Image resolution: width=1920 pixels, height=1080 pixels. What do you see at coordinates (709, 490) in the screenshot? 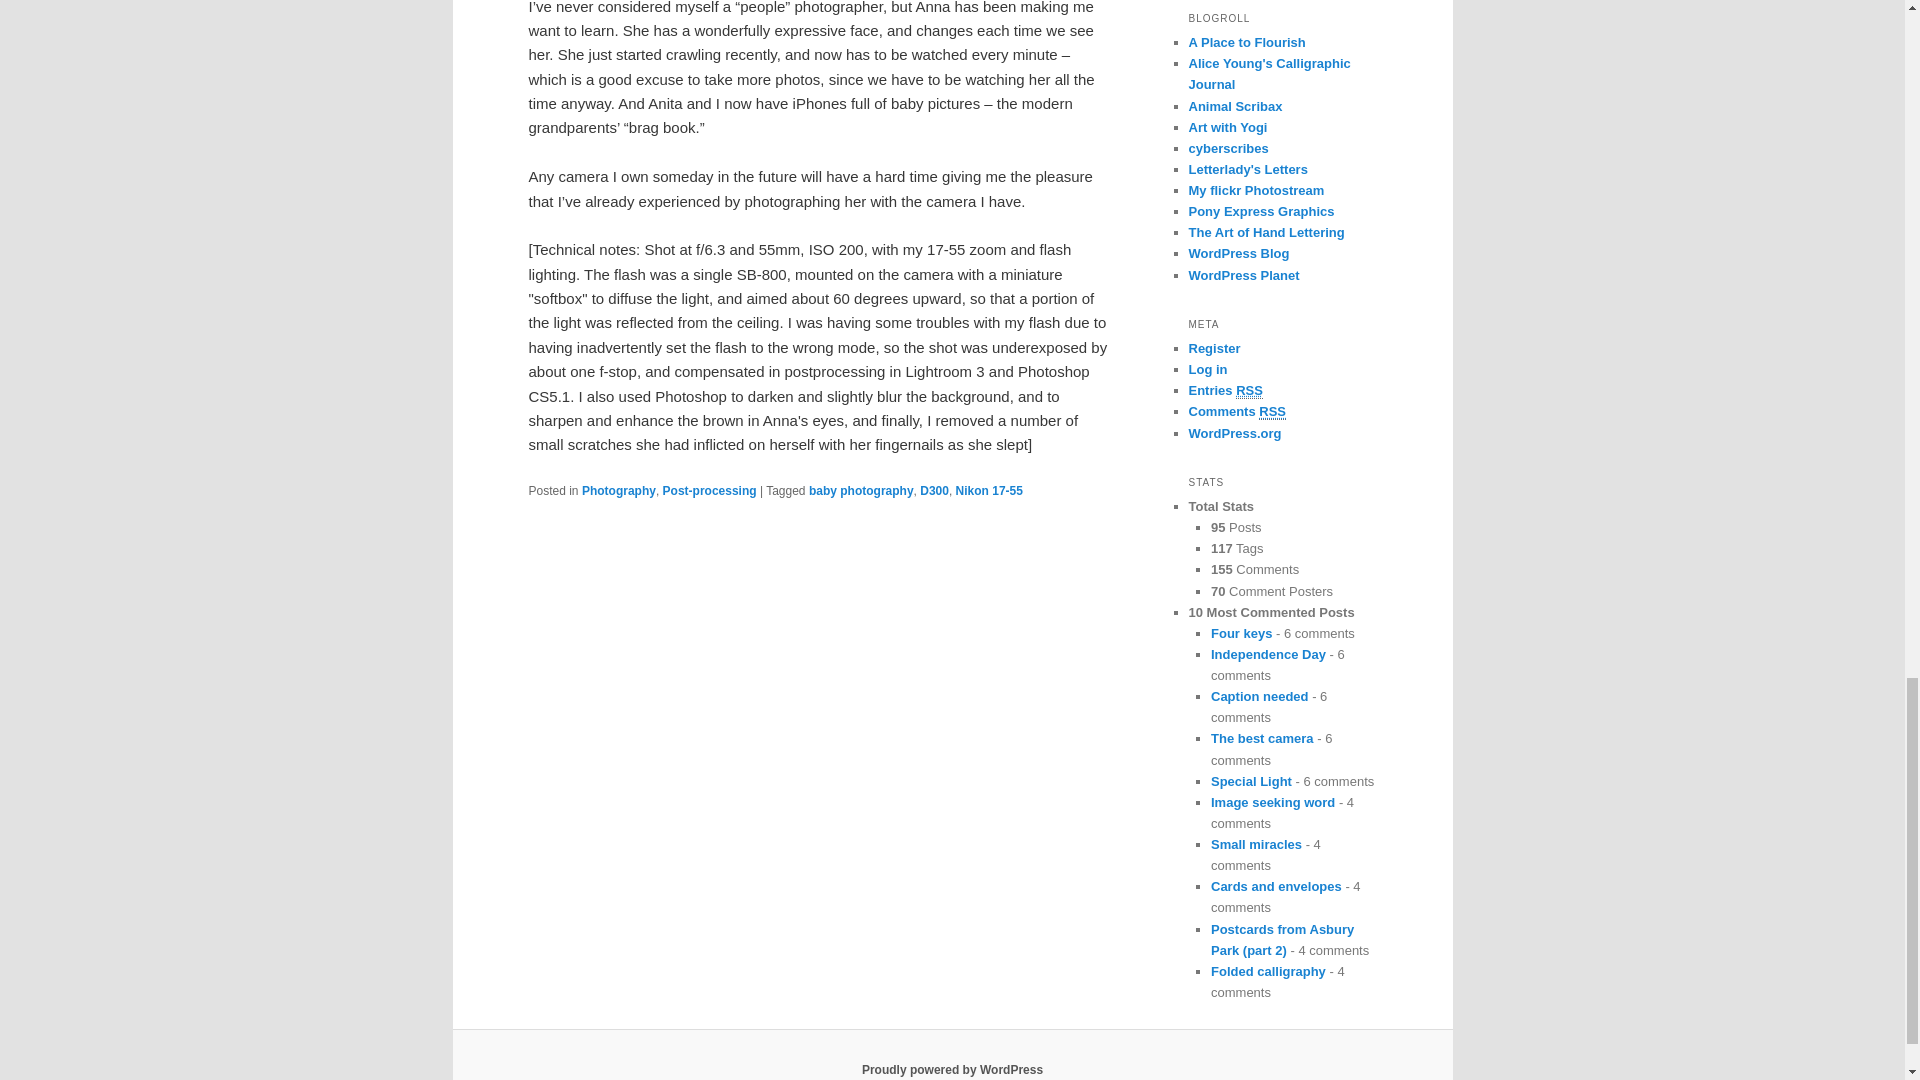
I see `View all posts in Post-processing` at bounding box center [709, 490].